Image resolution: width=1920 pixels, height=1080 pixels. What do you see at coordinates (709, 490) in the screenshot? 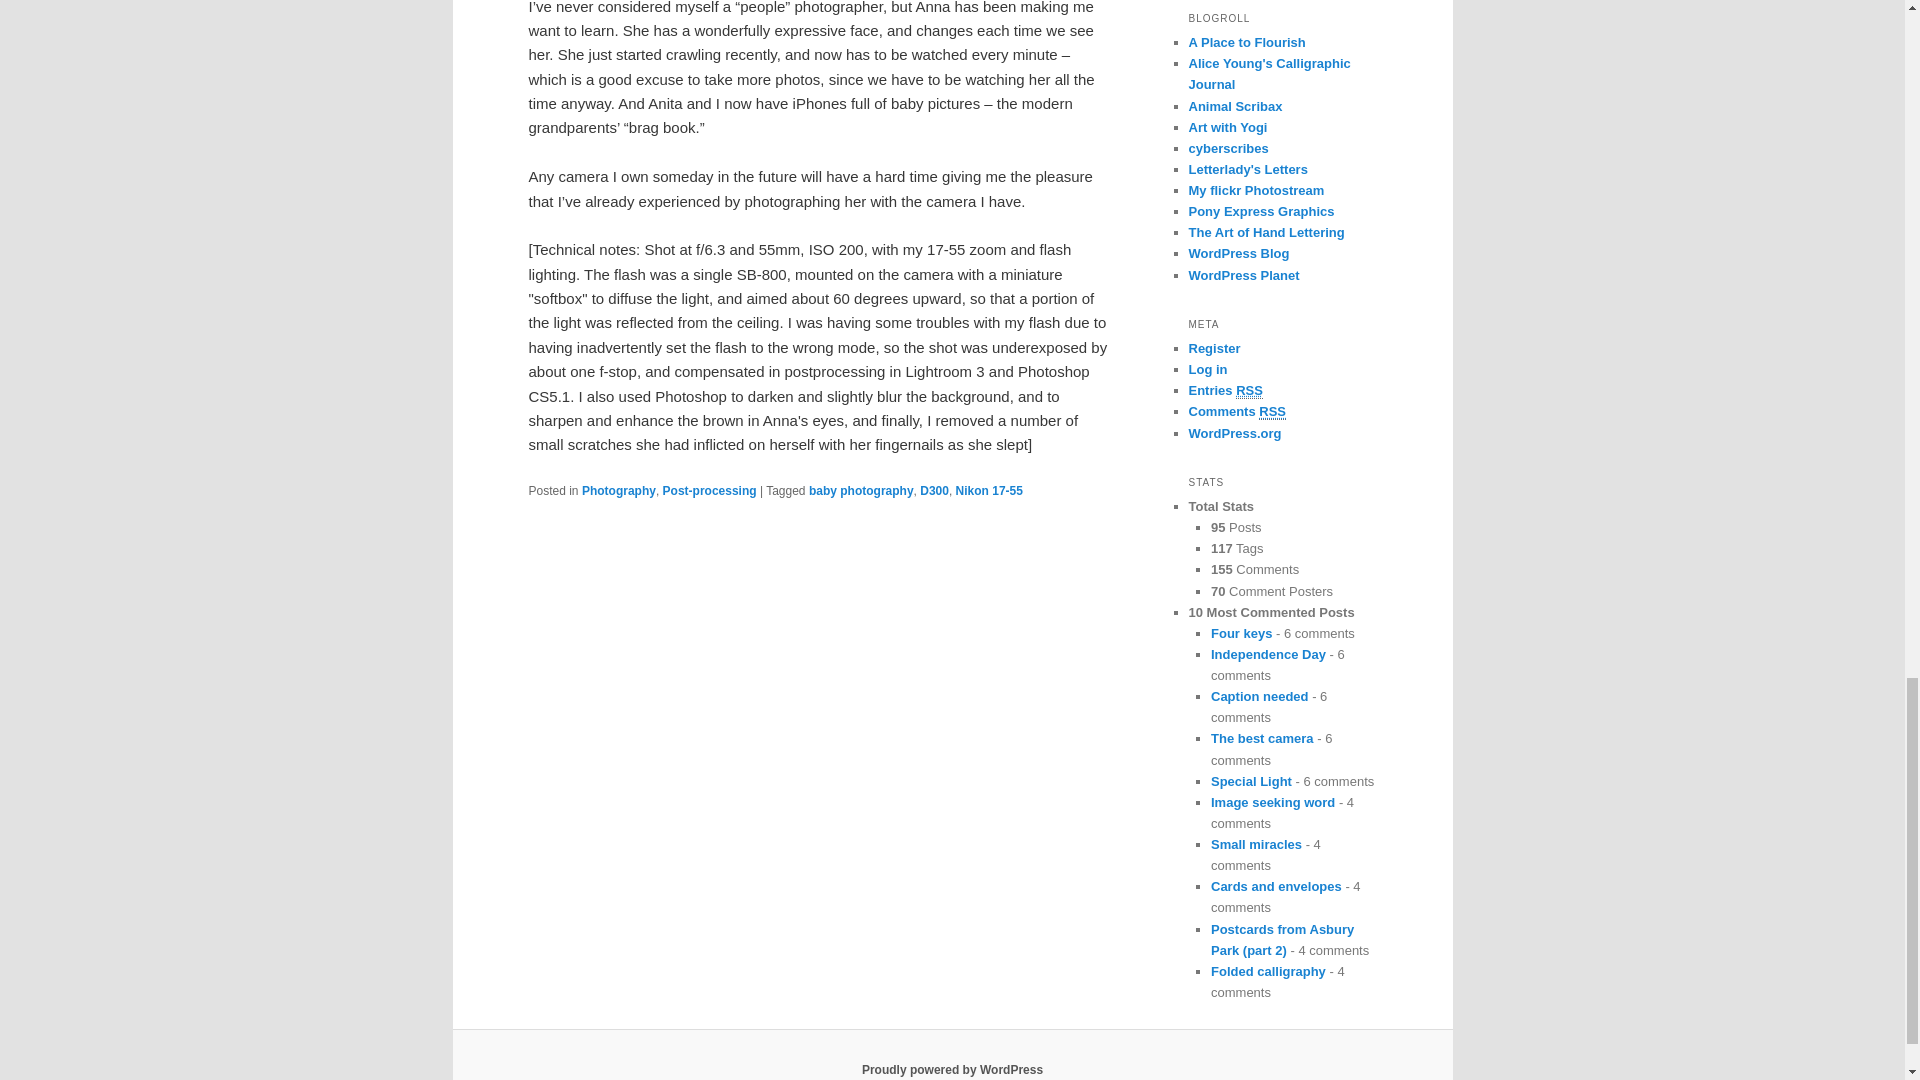
I see `View all posts in Post-processing` at bounding box center [709, 490].